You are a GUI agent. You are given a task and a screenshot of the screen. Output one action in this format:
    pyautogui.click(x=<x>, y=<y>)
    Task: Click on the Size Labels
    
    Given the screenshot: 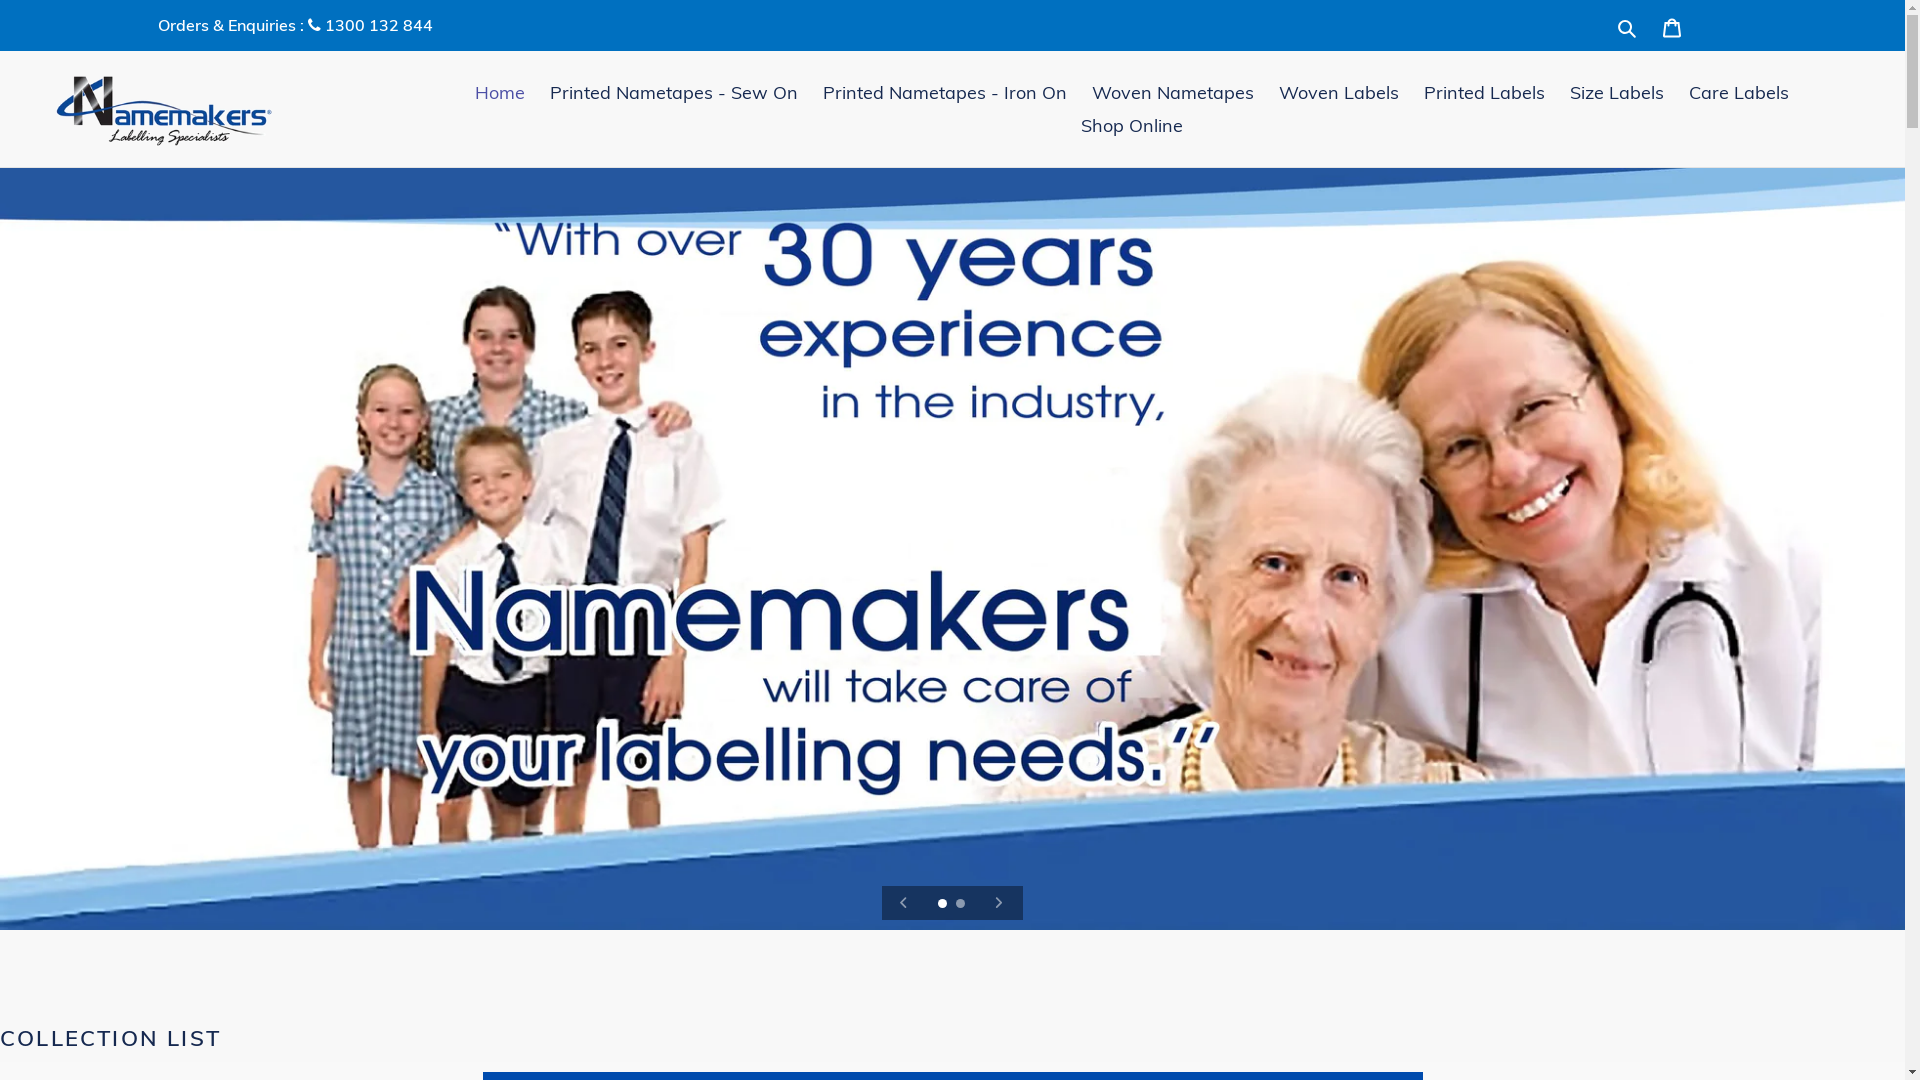 What is the action you would take?
    pyautogui.click(x=1617, y=92)
    